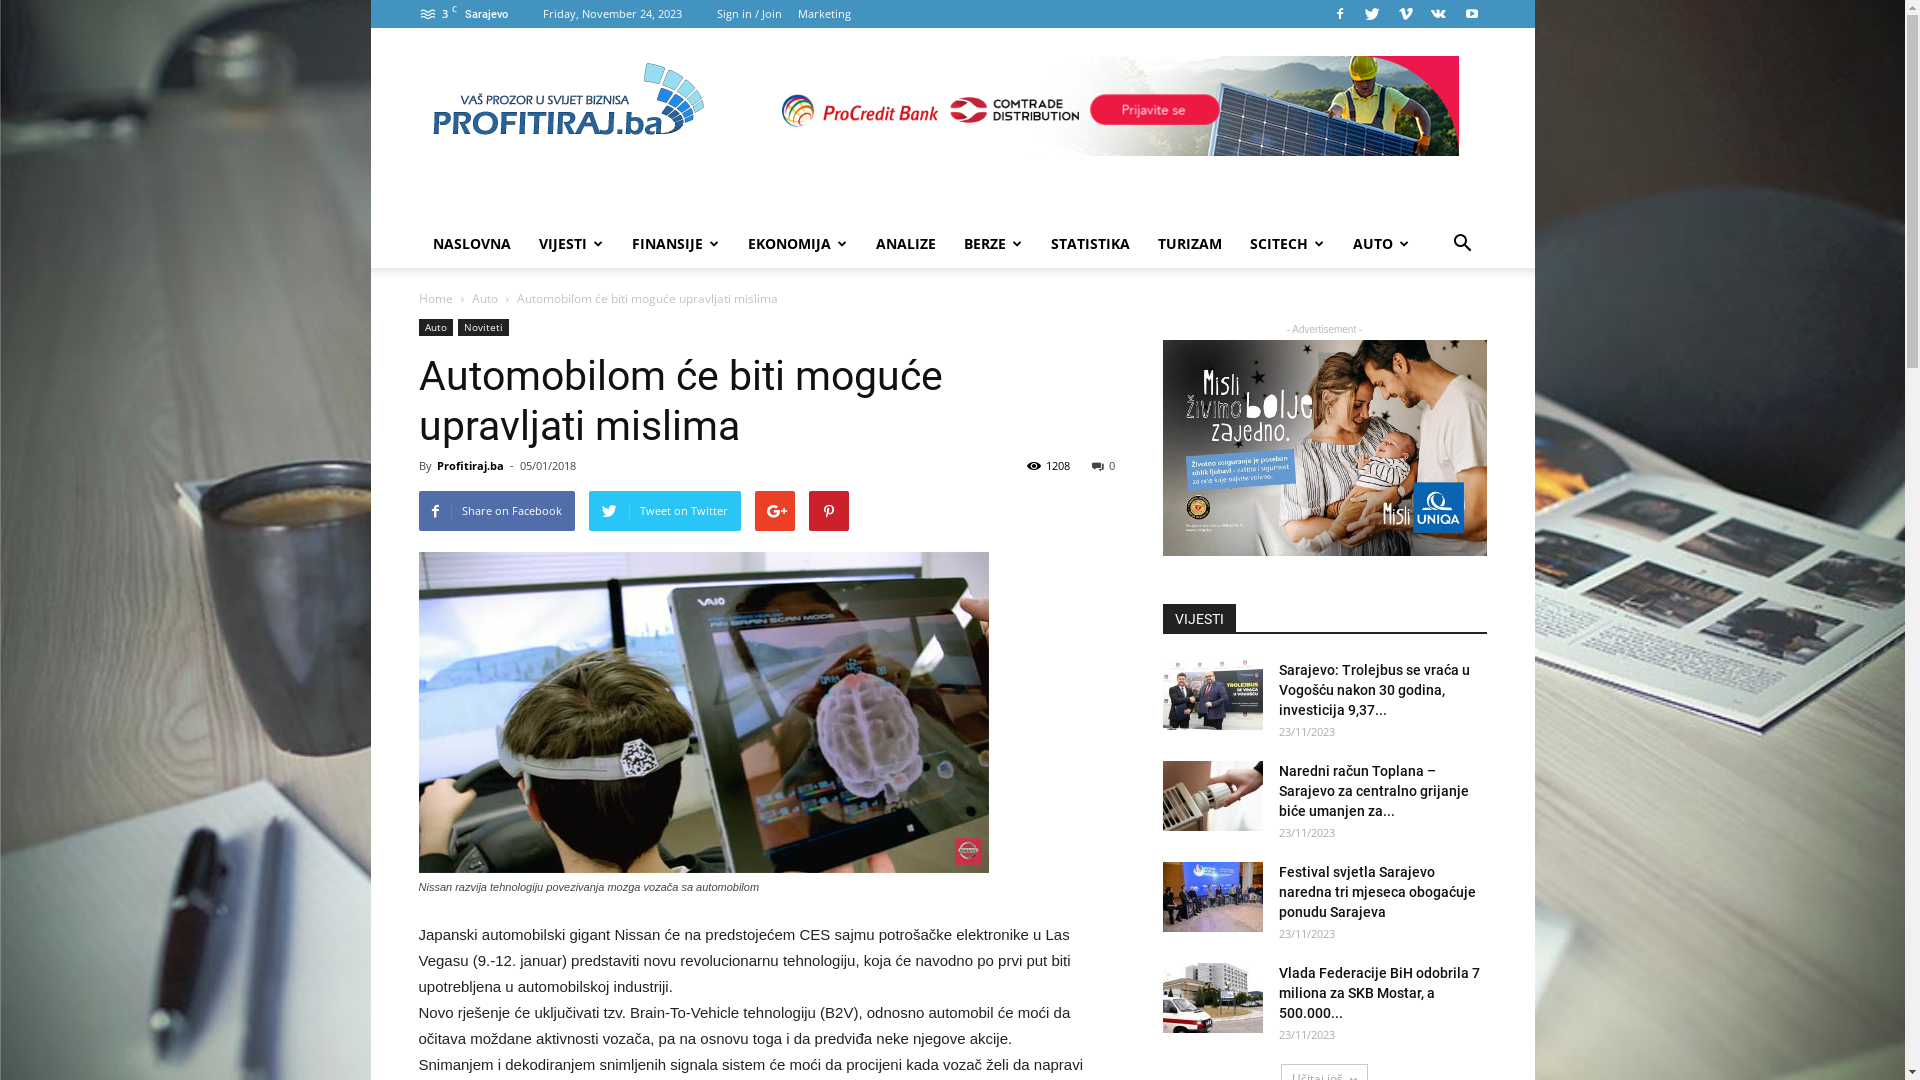 The height and width of the screenshot is (1080, 1920). What do you see at coordinates (1471, 14) in the screenshot?
I see `Youtube` at bounding box center [1471, 14].